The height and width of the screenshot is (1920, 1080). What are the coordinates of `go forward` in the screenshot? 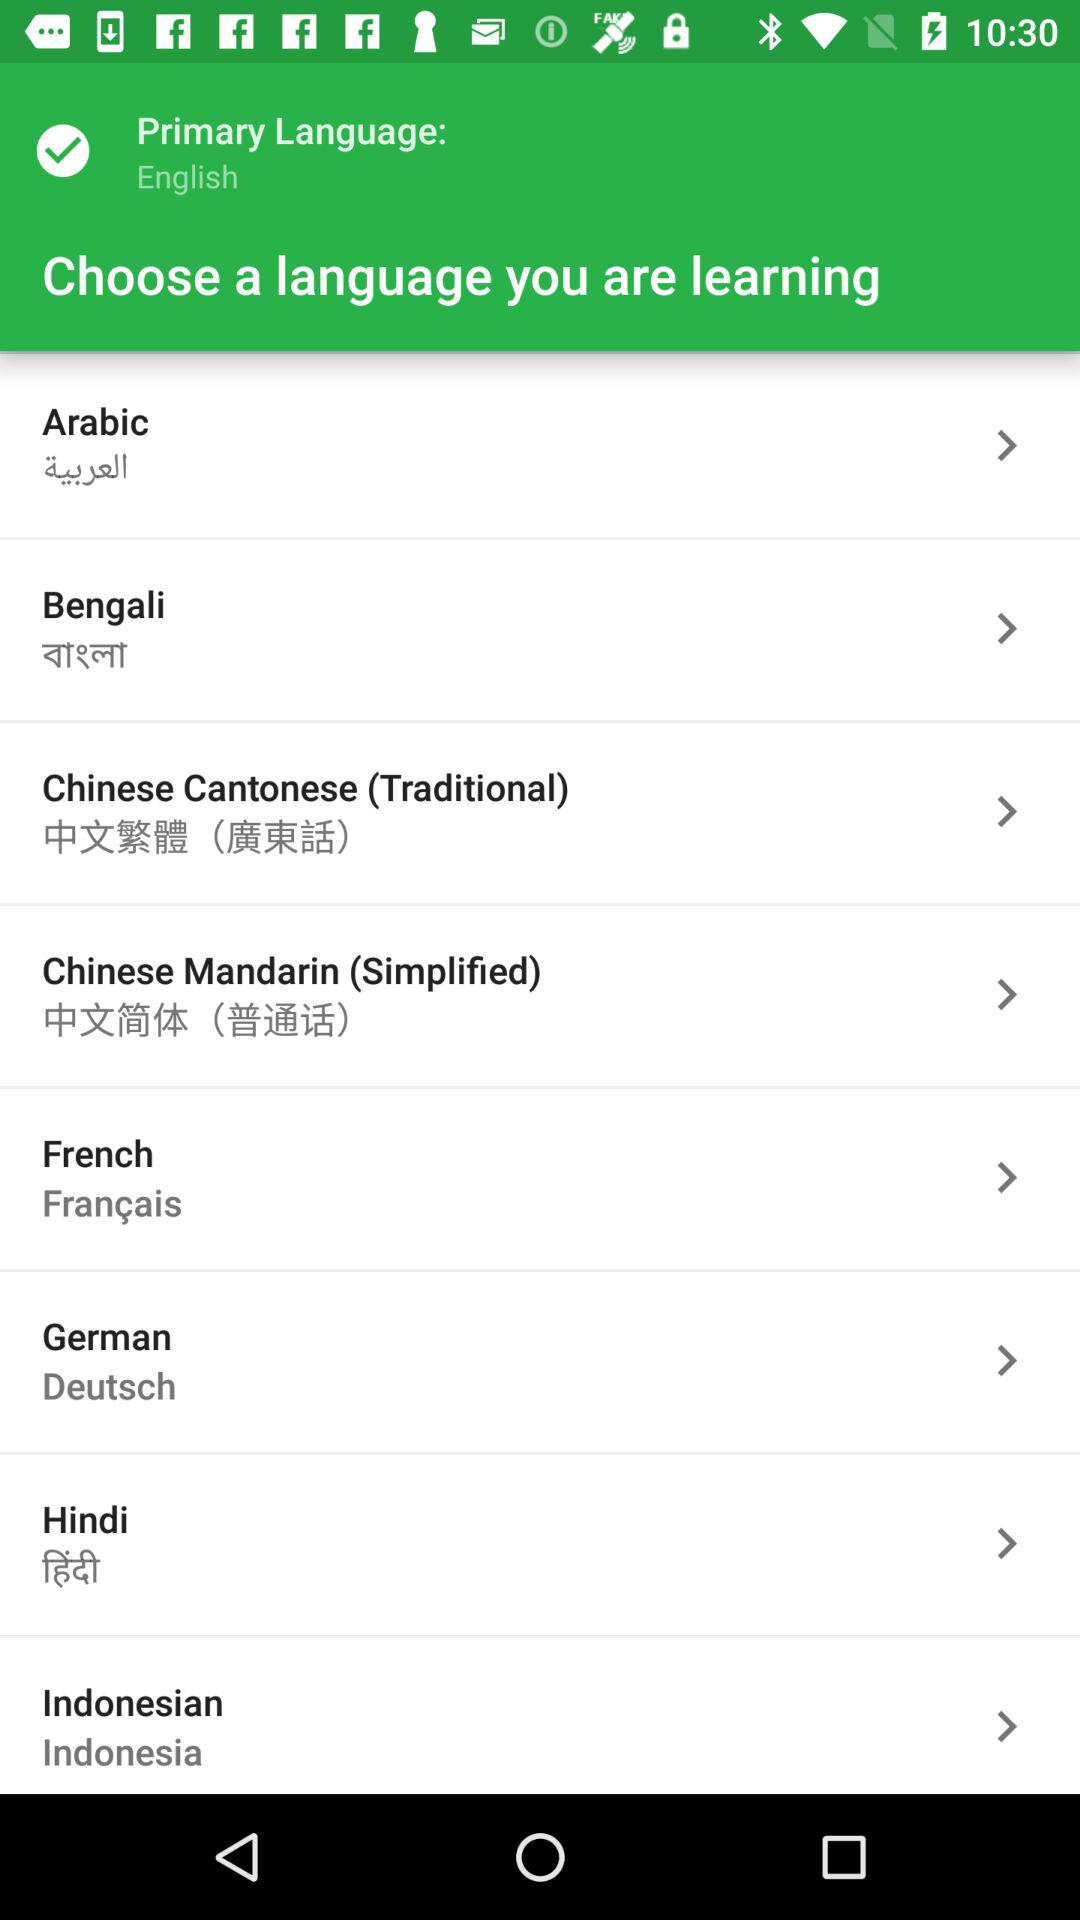 It's located at (1017, 812).